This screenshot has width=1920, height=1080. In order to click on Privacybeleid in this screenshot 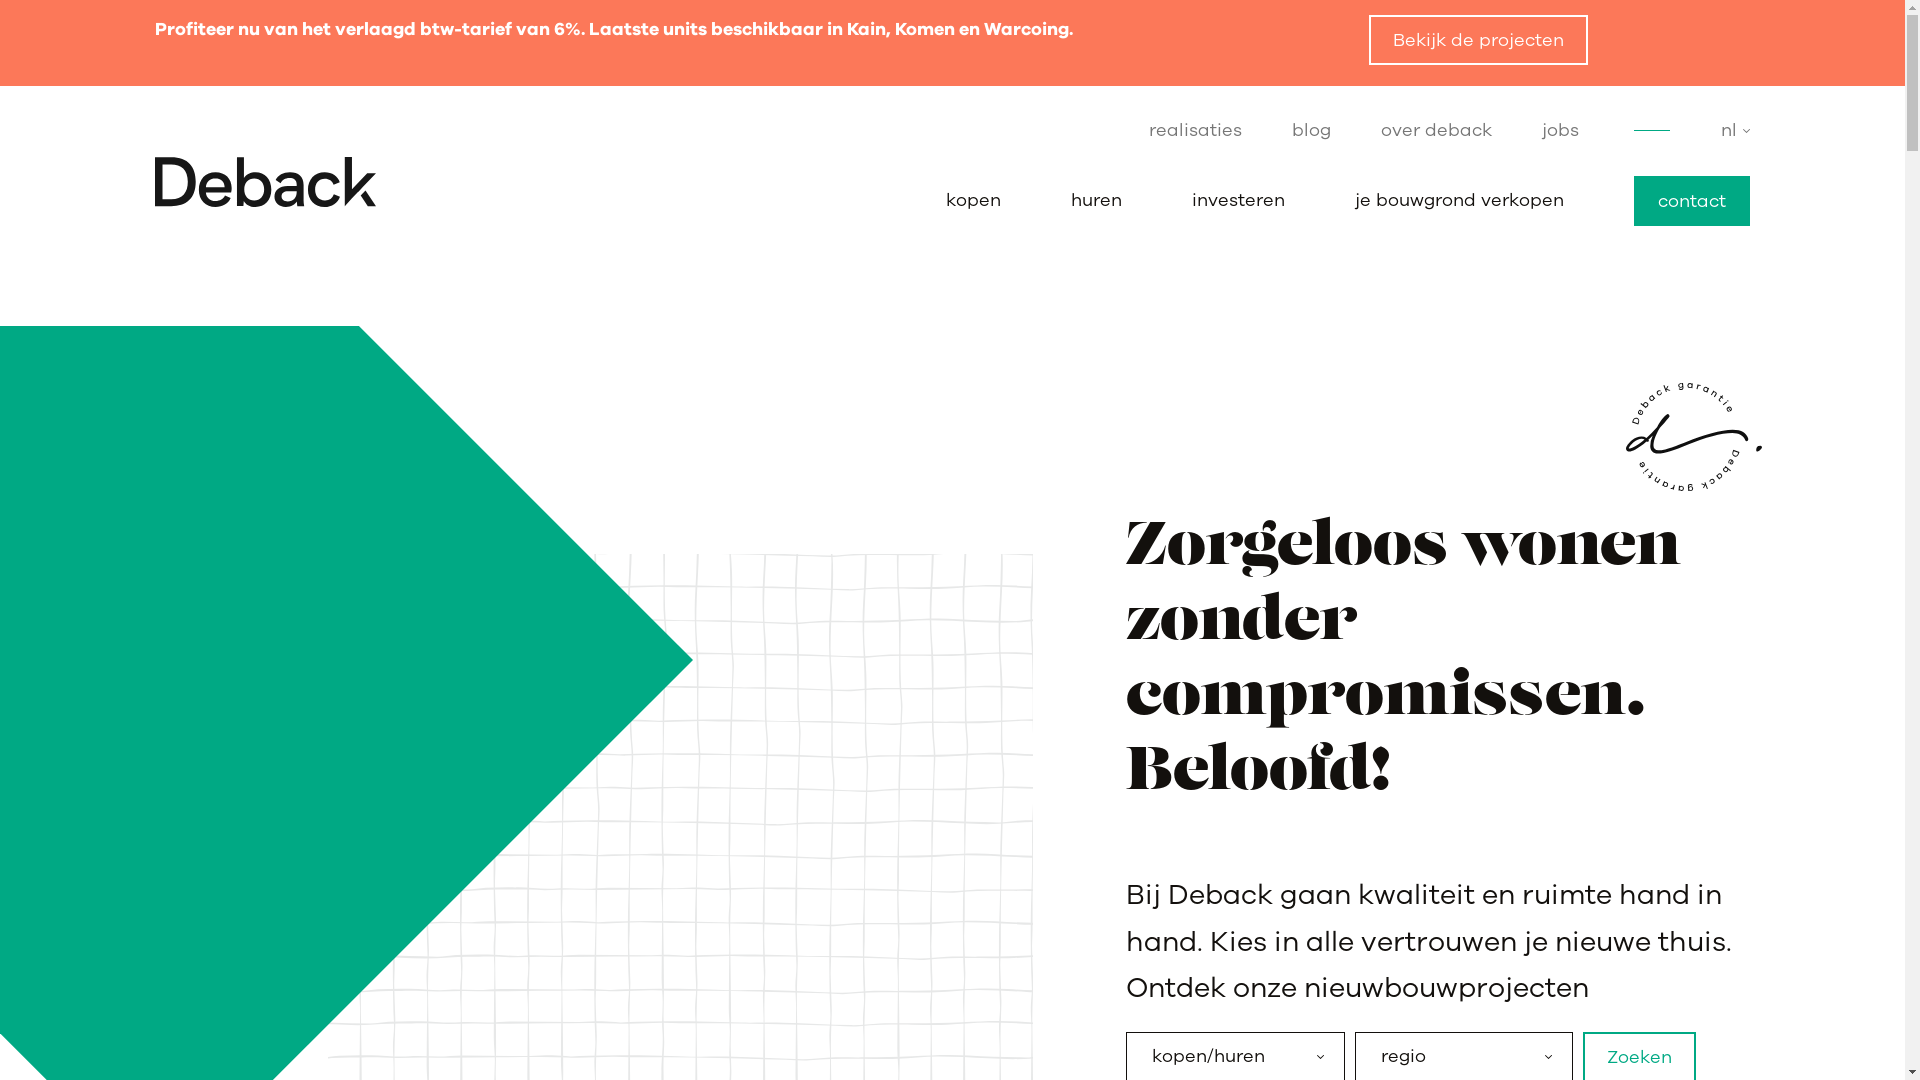, I will do `click(467, 1029)`.